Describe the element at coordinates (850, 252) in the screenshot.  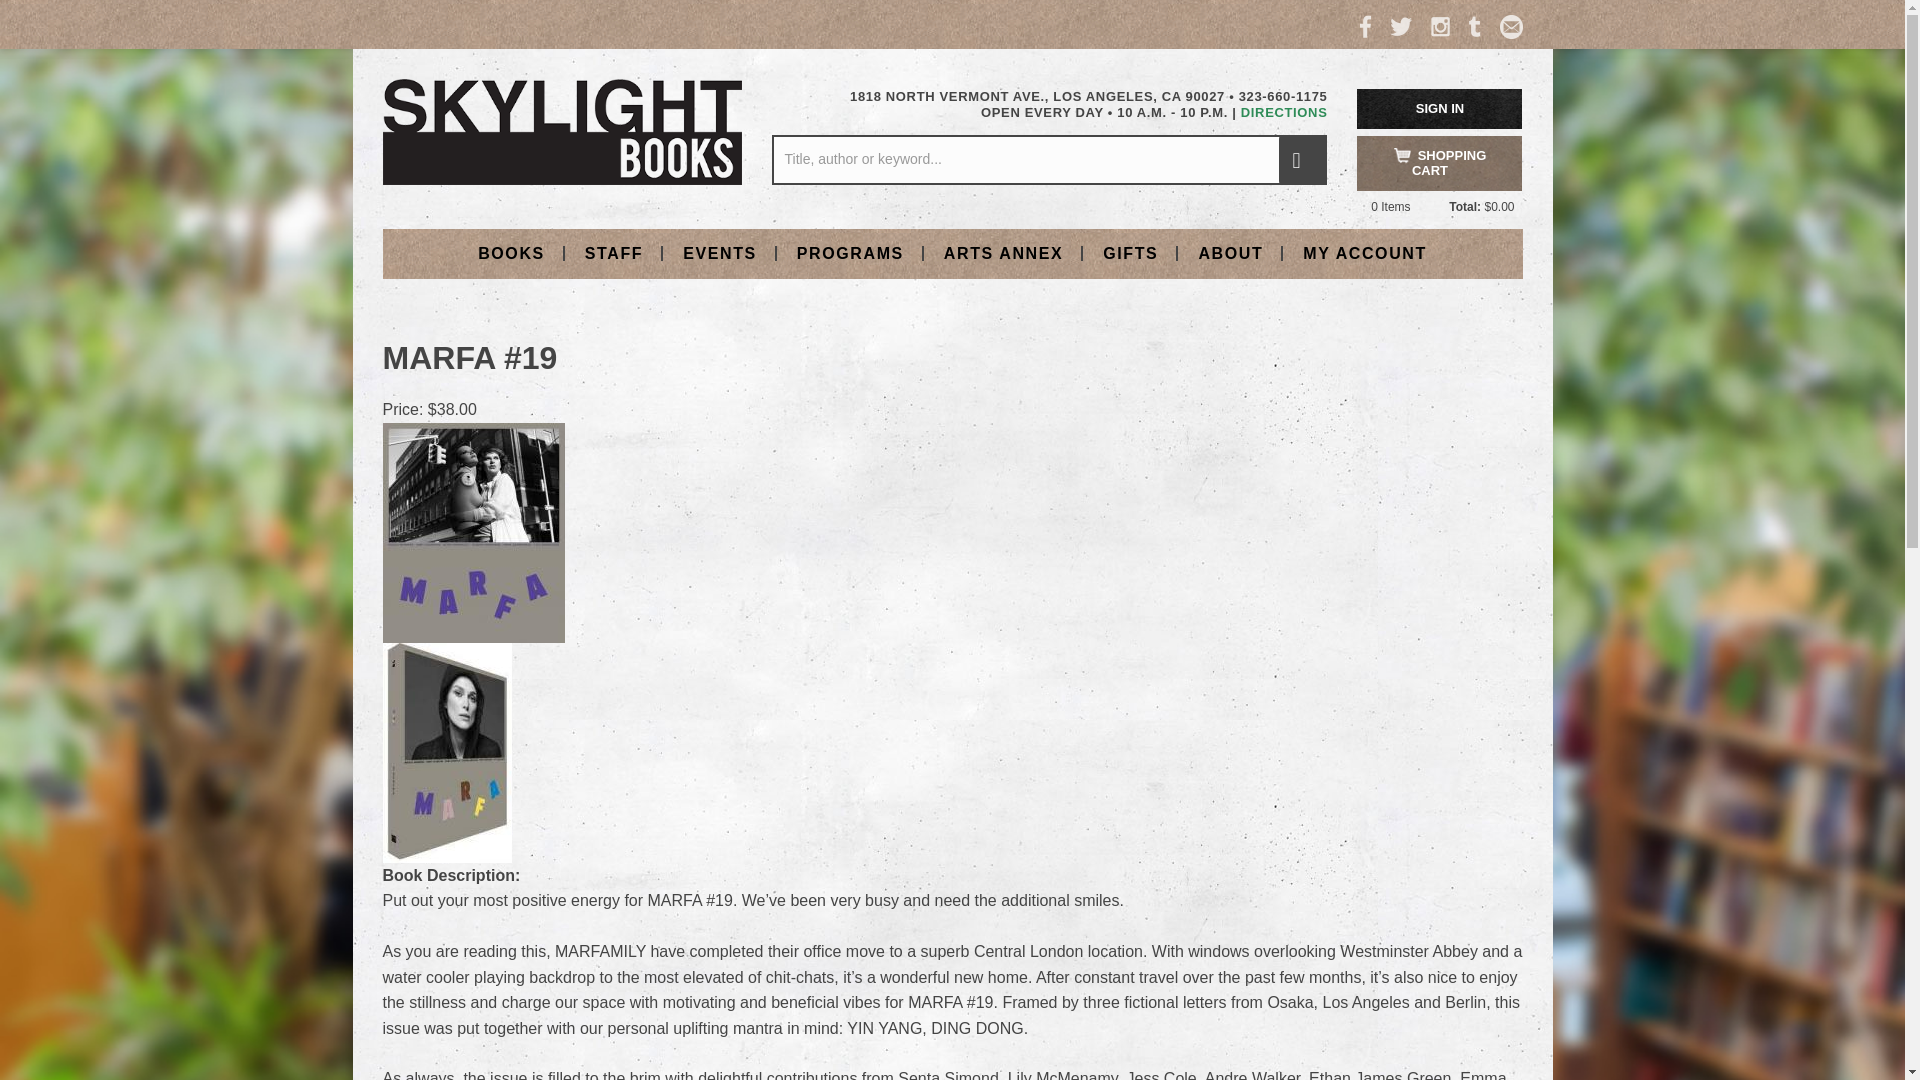
I see `PROGRAMS` at that location.